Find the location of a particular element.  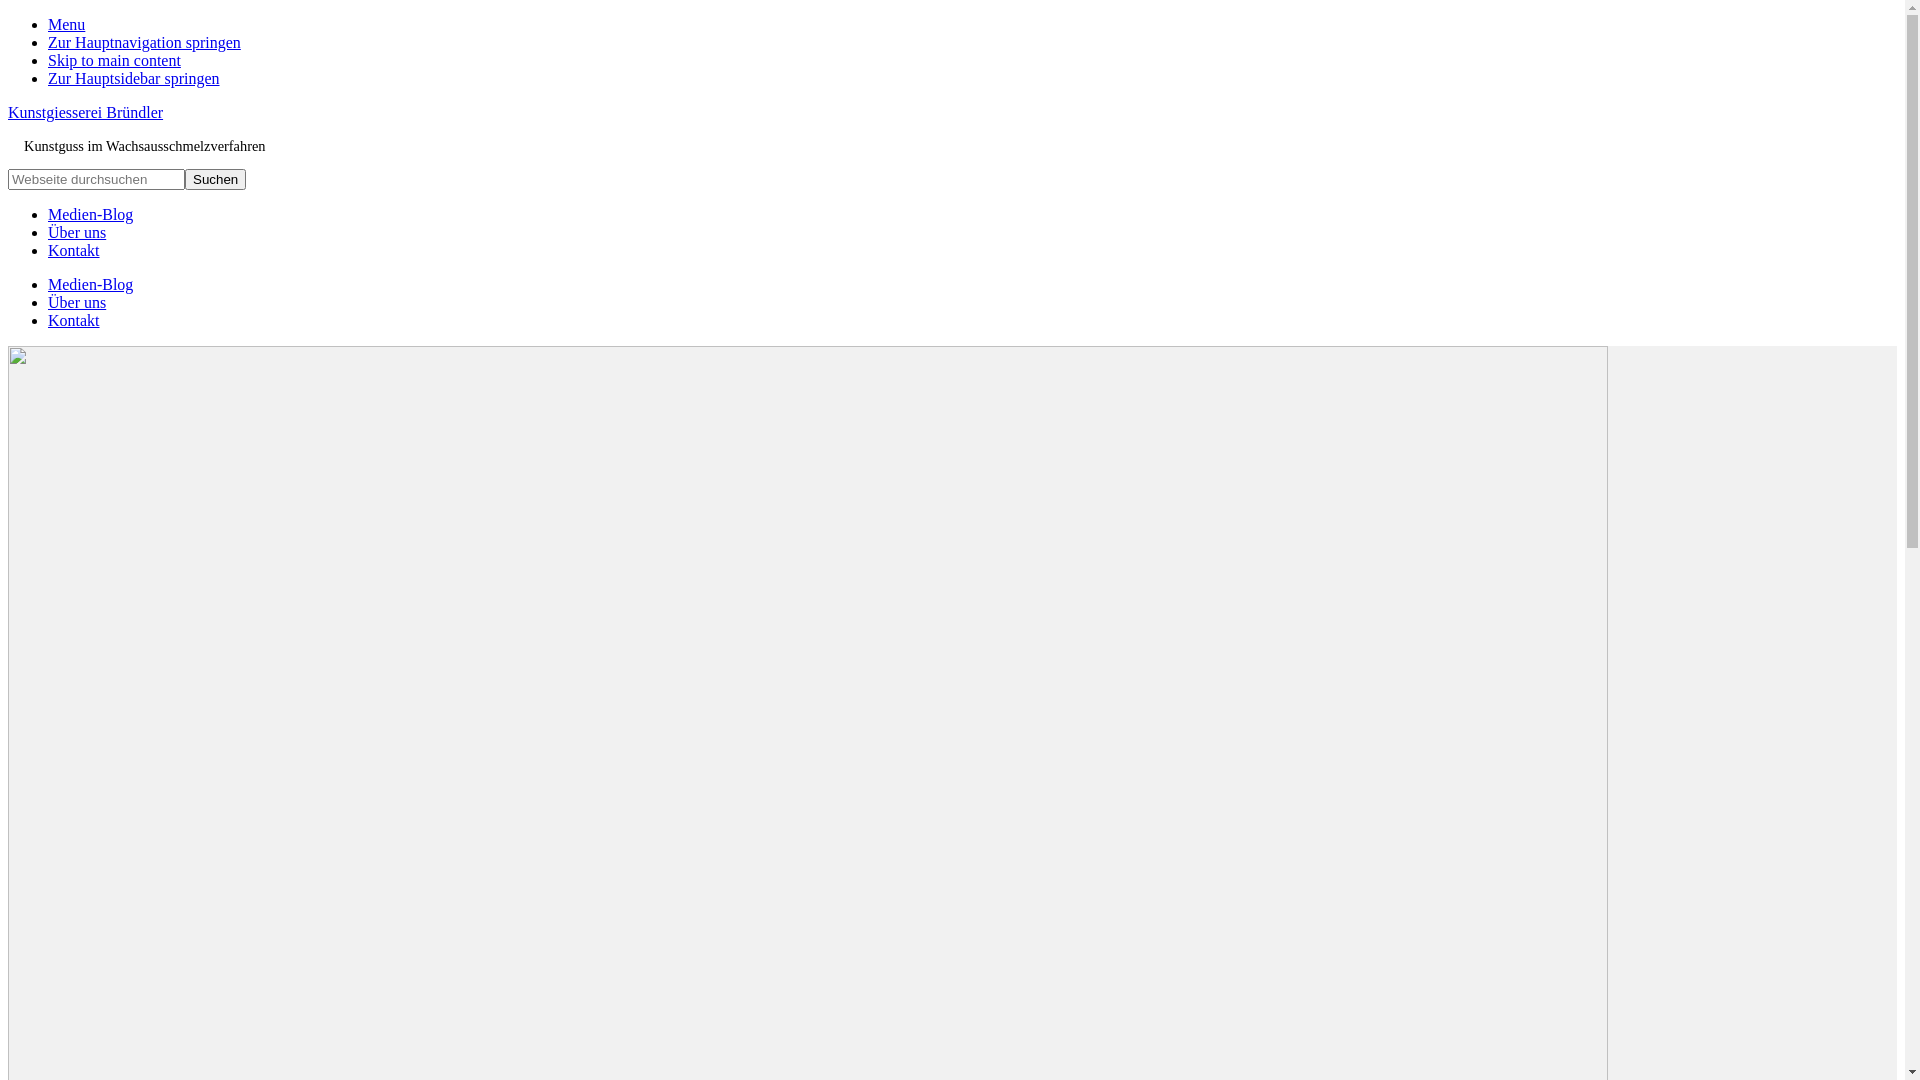

Kontakt is located at coordinates (74, 320).